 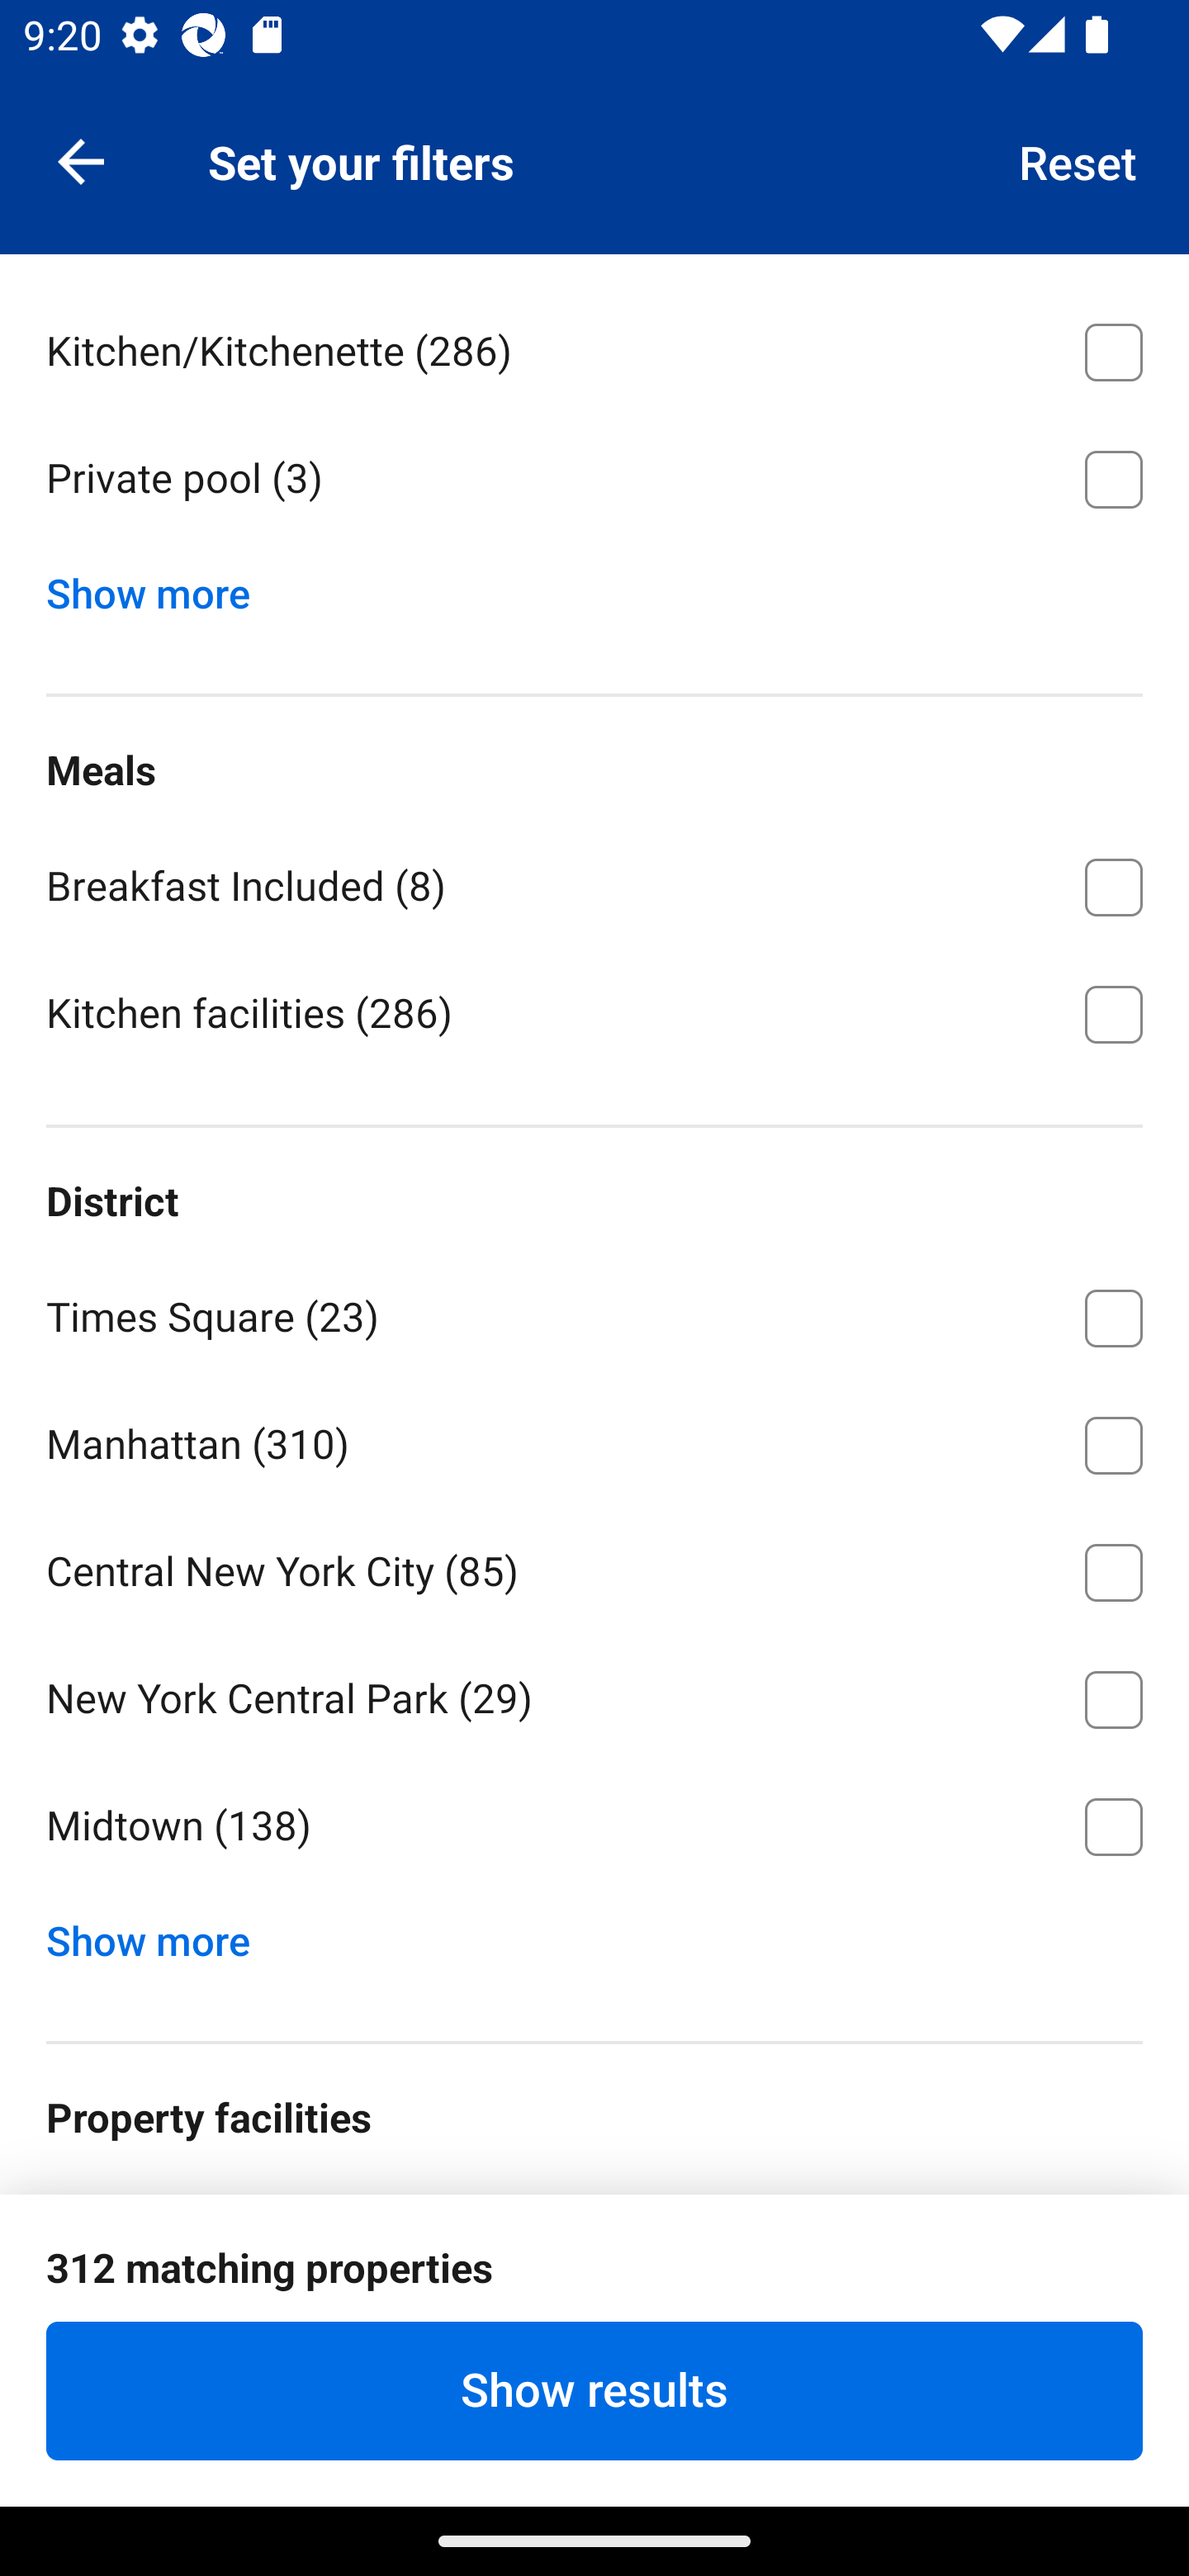 I want to click on Private pool ⁦(3), so click(x=594, y=479).